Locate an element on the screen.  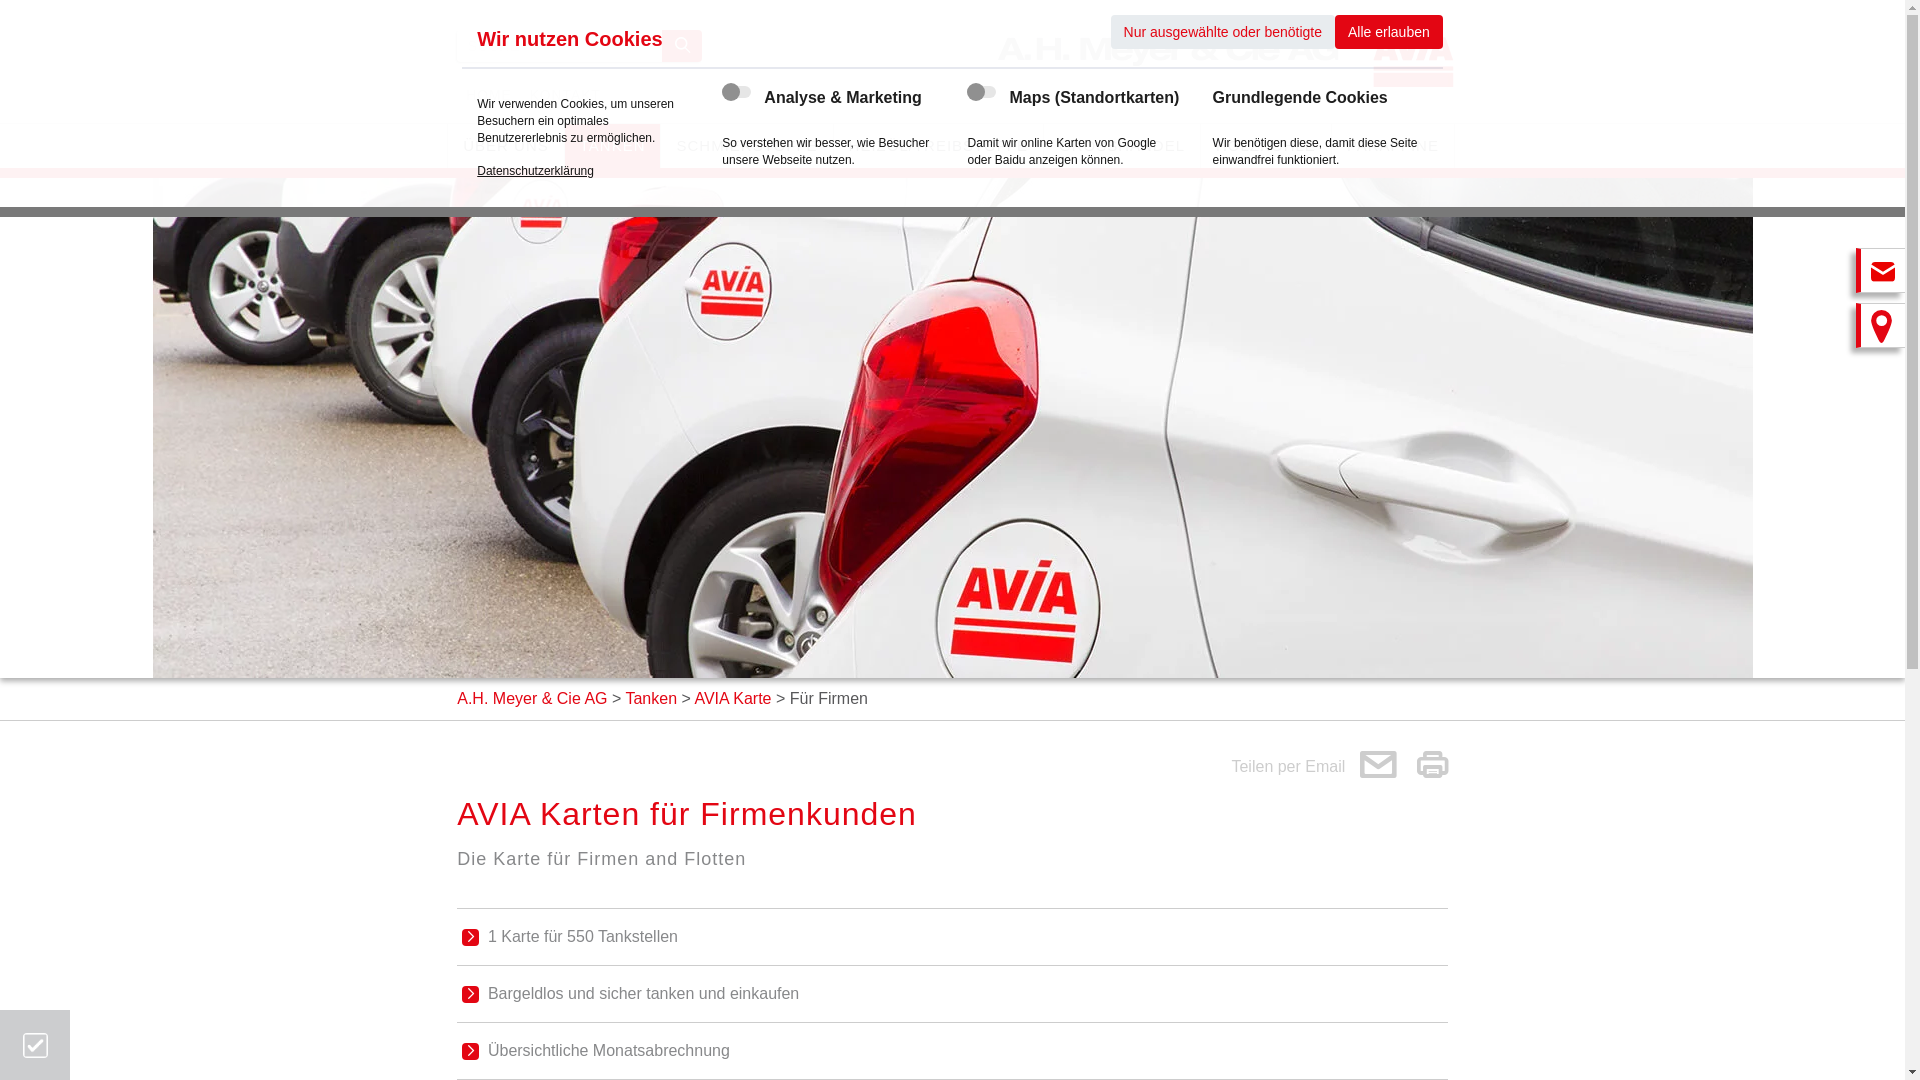
HOME is located at coordinates (488, 96).